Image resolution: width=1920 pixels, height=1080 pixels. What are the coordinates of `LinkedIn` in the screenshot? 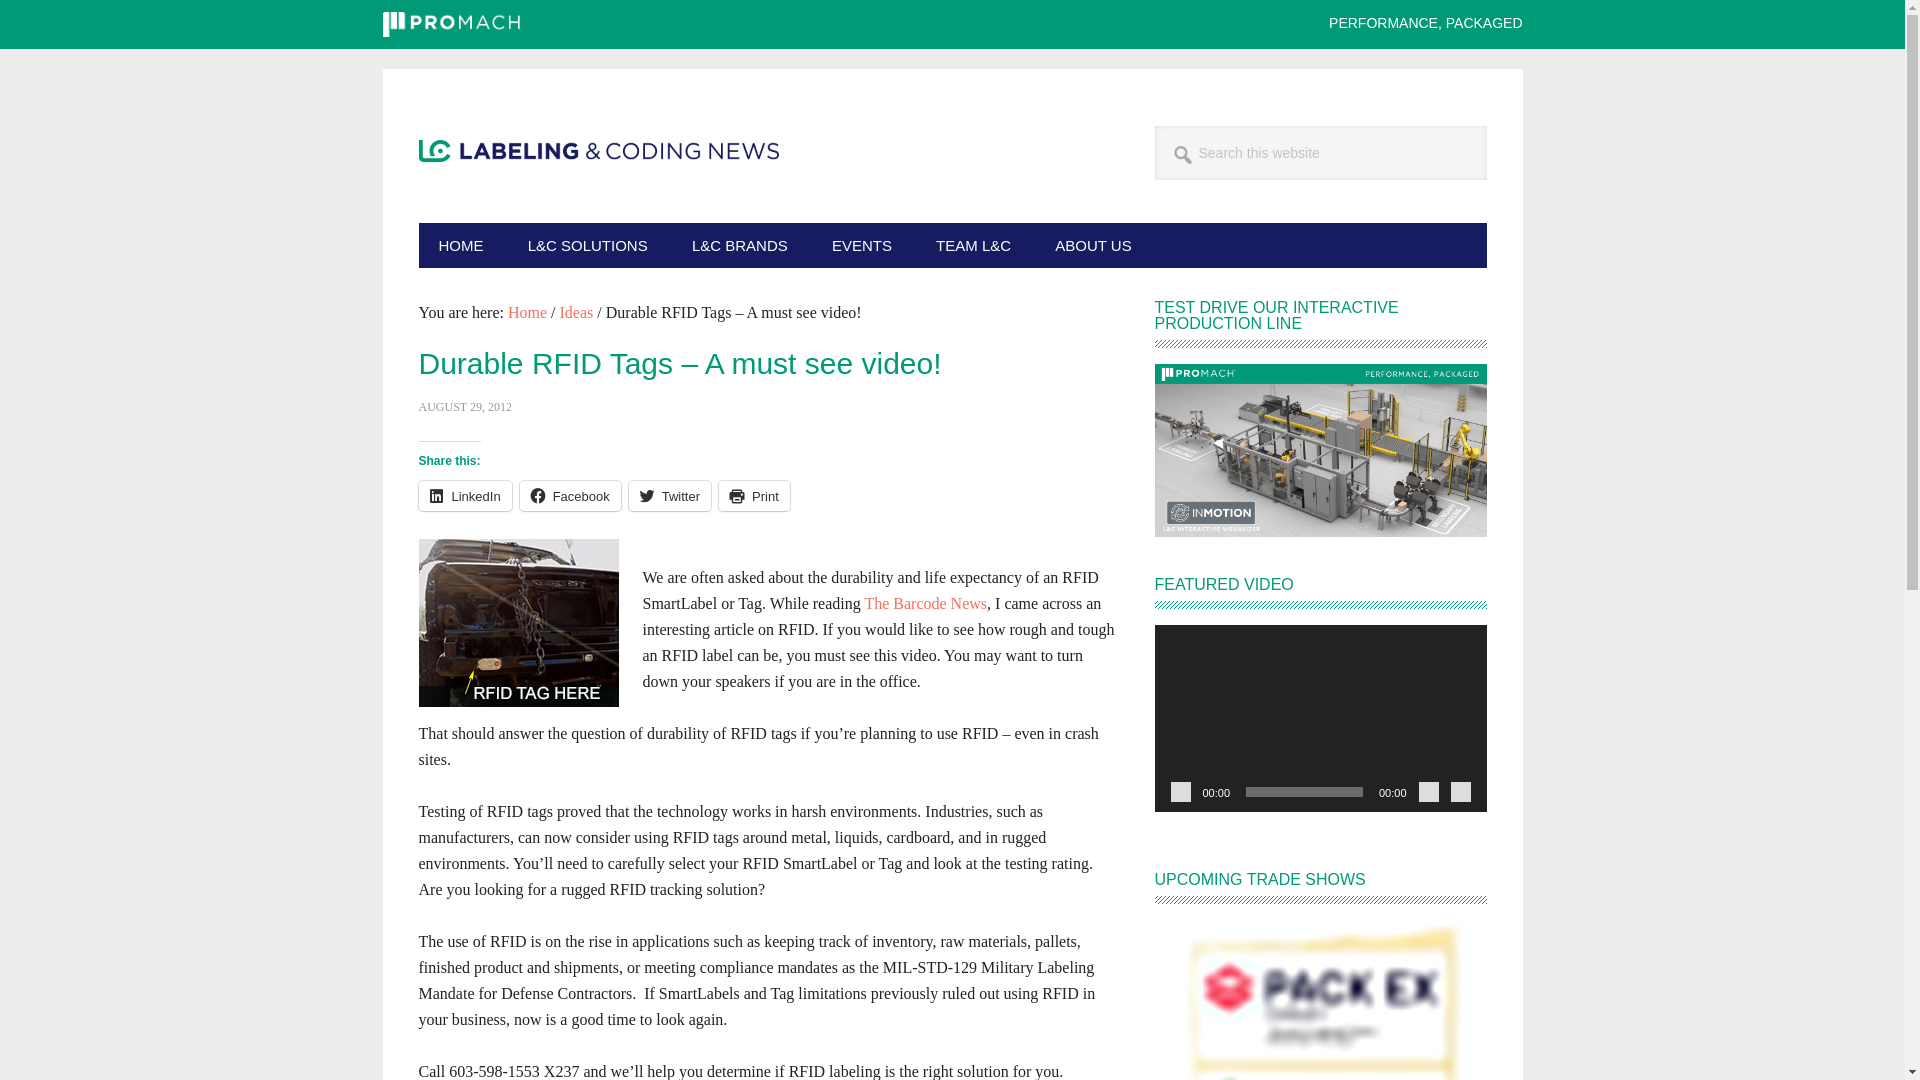 It's located at (464, 494).